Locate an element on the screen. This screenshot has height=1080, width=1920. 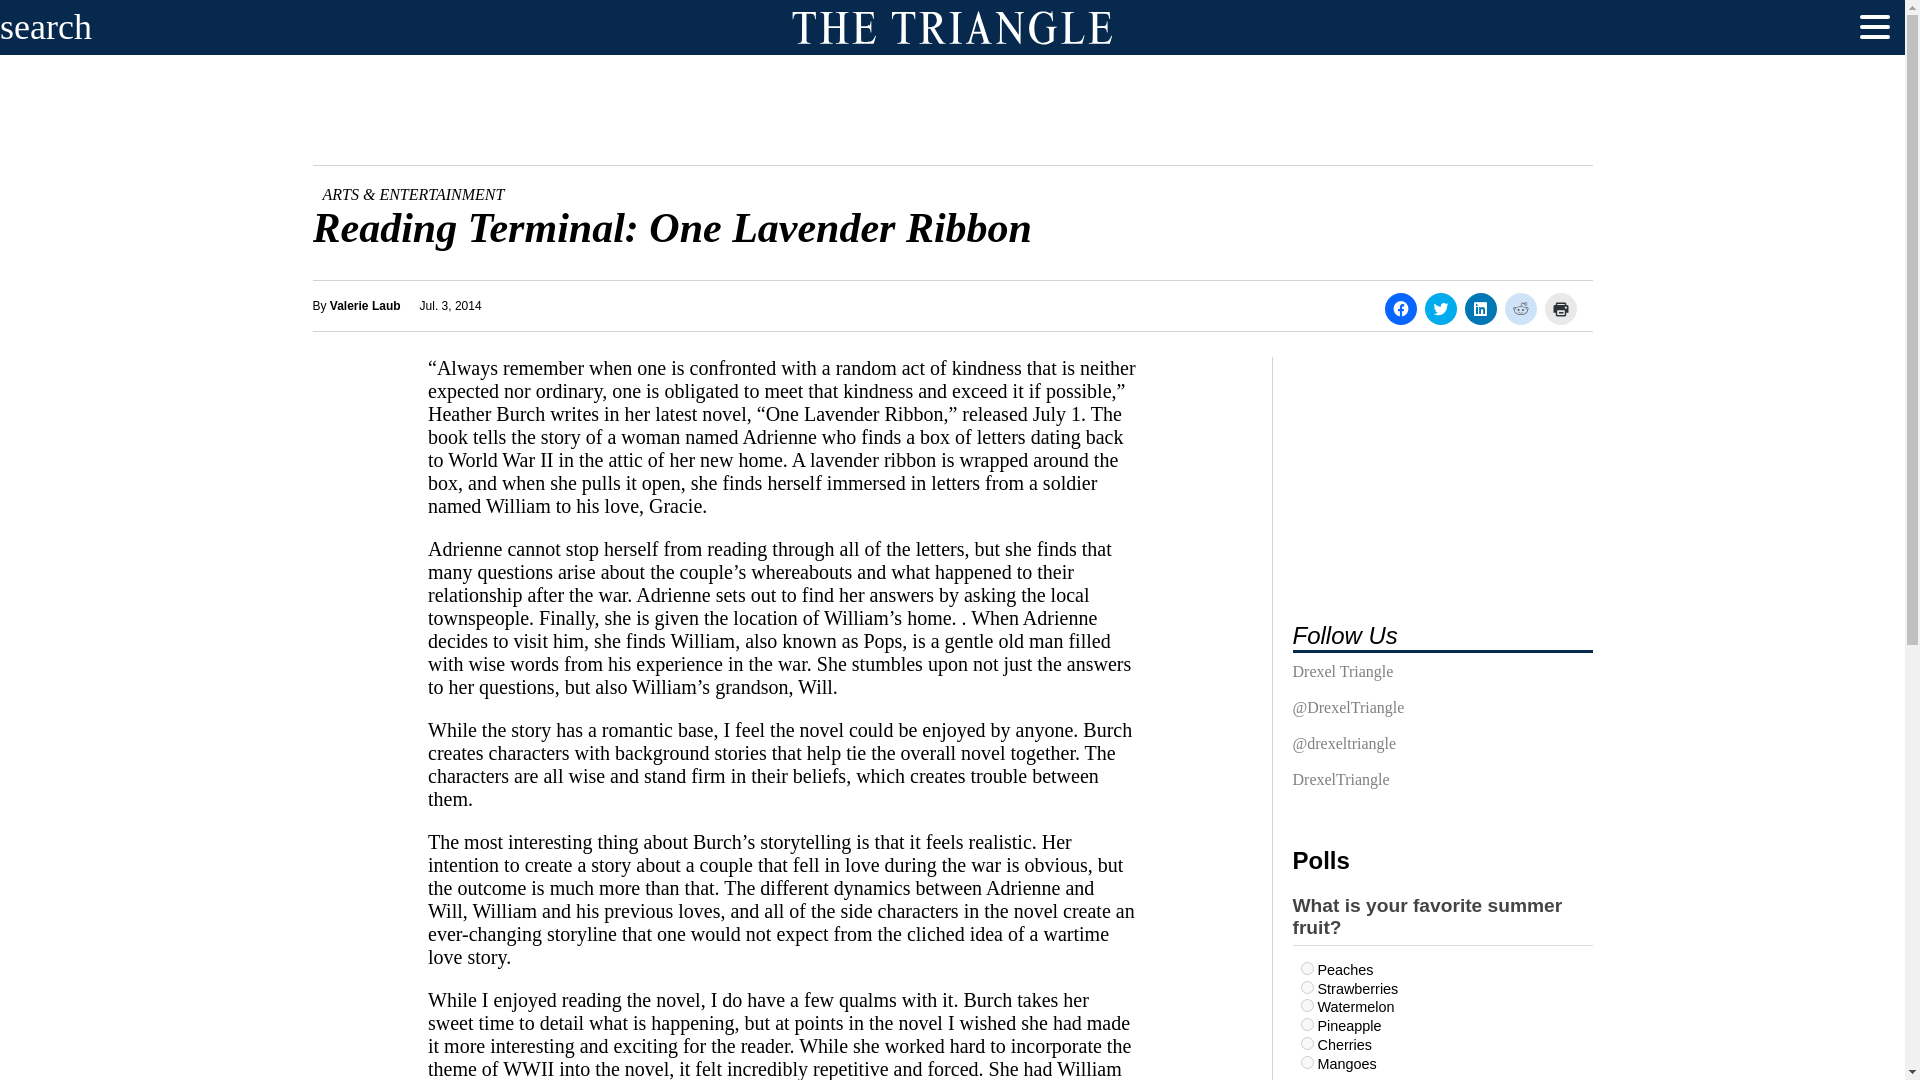
571 is located at coordinates (1306, 968).